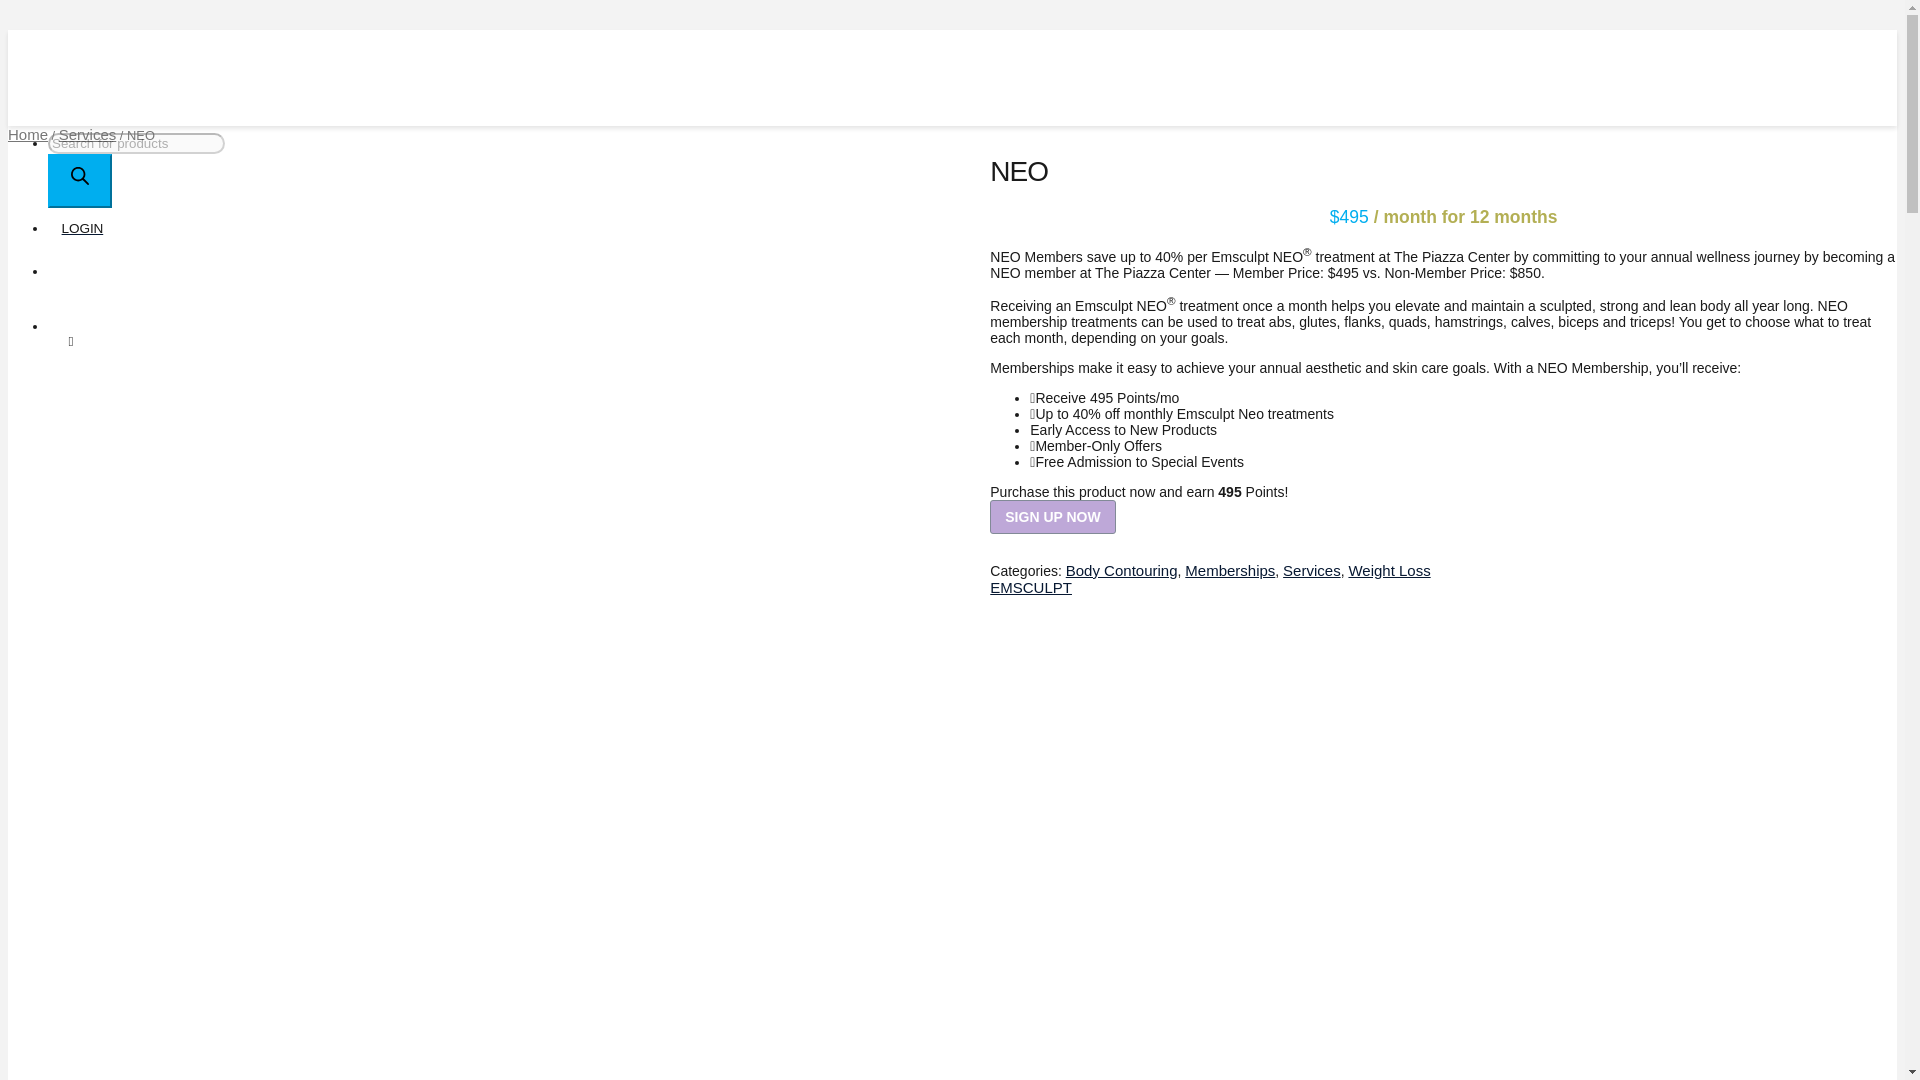  I want to click on Weight Loss, so click(1388, 570).